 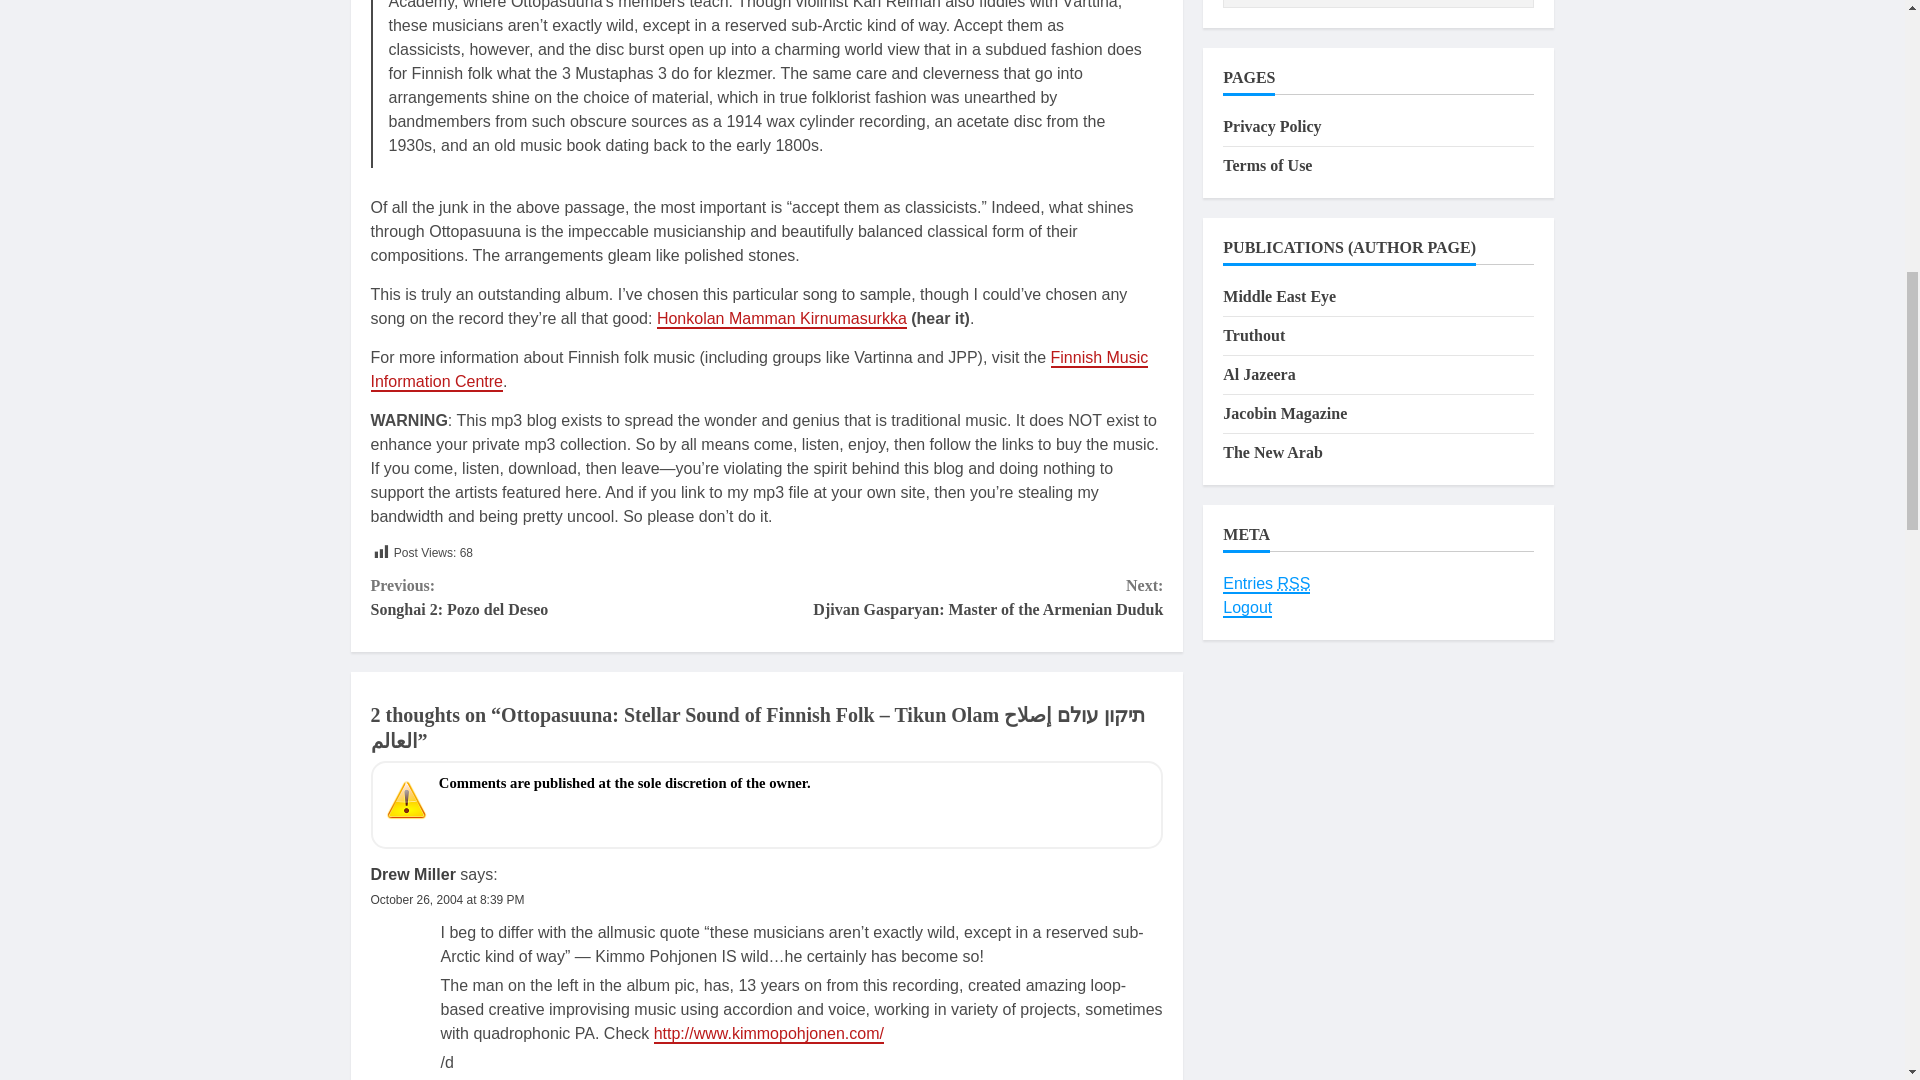 What do you see at coordinates (447, 900) in the screenshot?
I see `Really Simple Syndication` at bounding box center [447, 900].